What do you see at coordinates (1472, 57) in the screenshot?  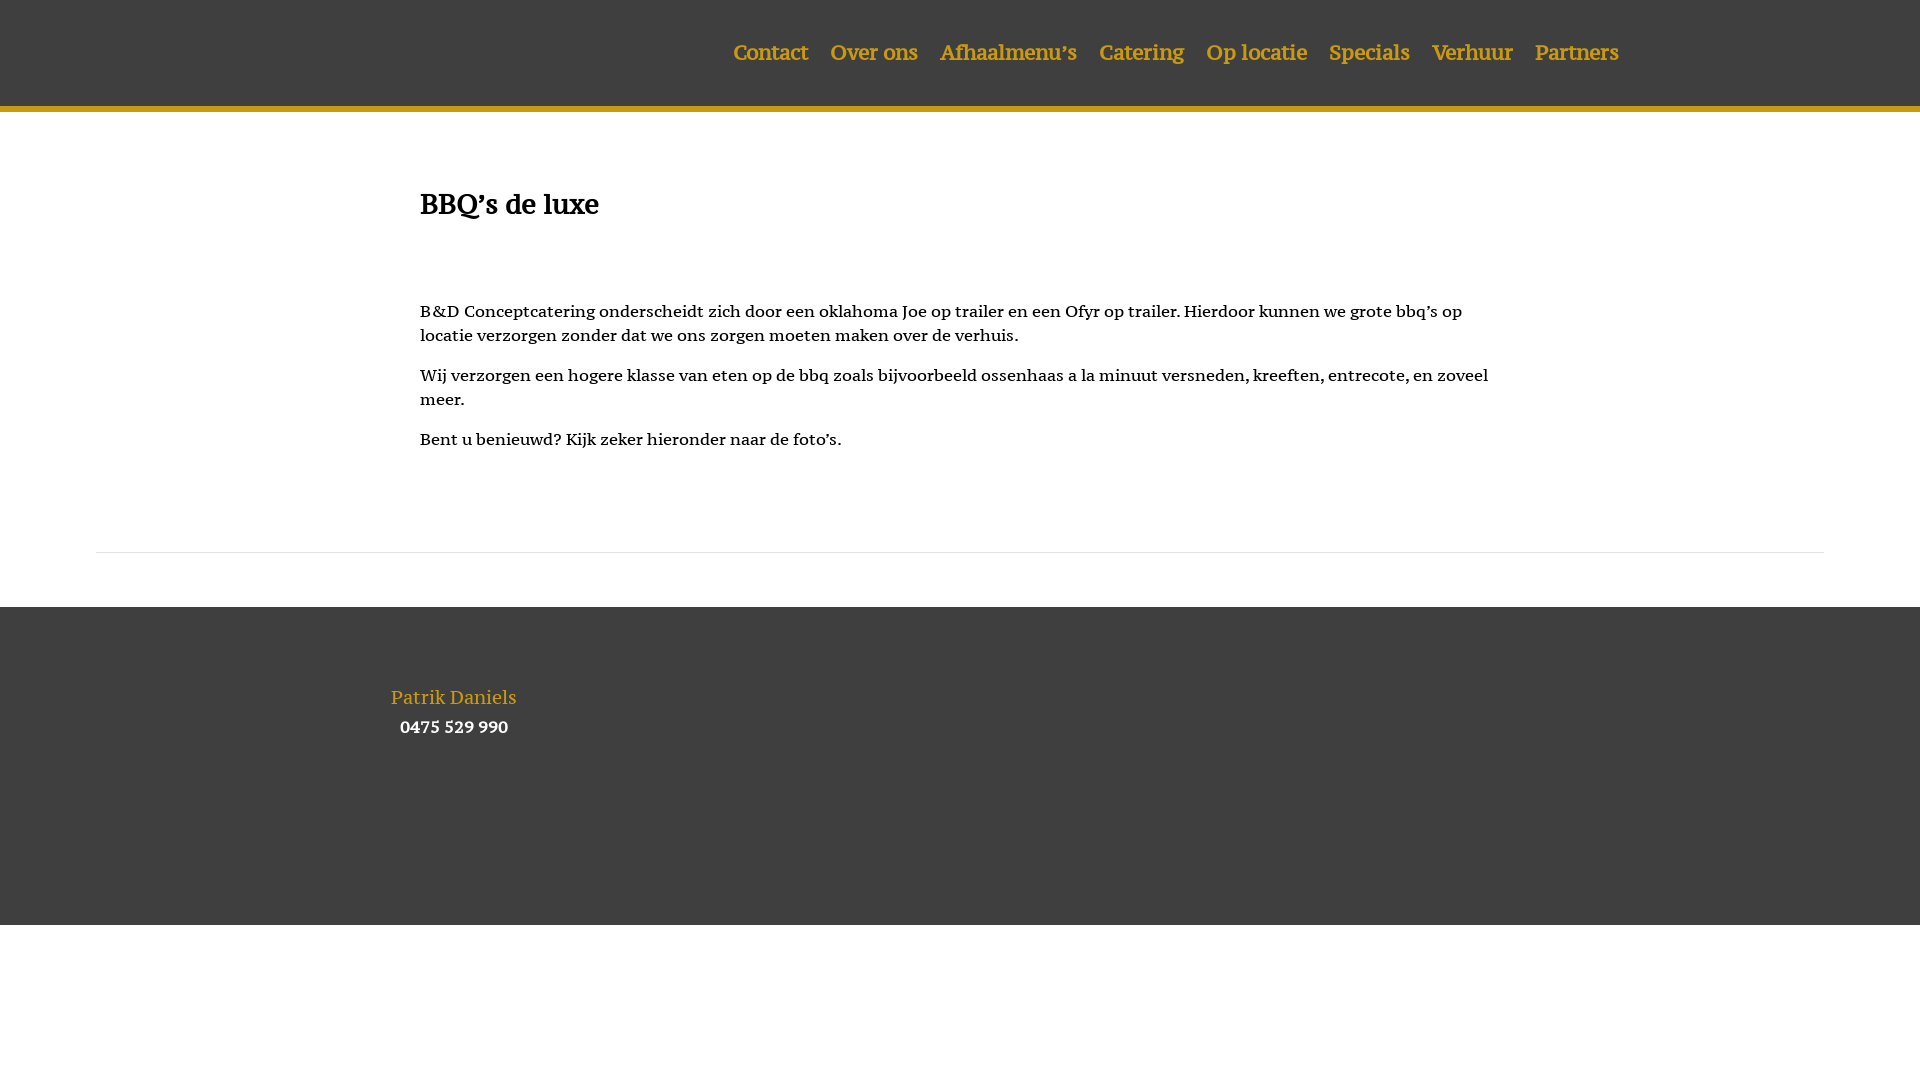 I see `Verhuur` at bounding box center [1472, 57].